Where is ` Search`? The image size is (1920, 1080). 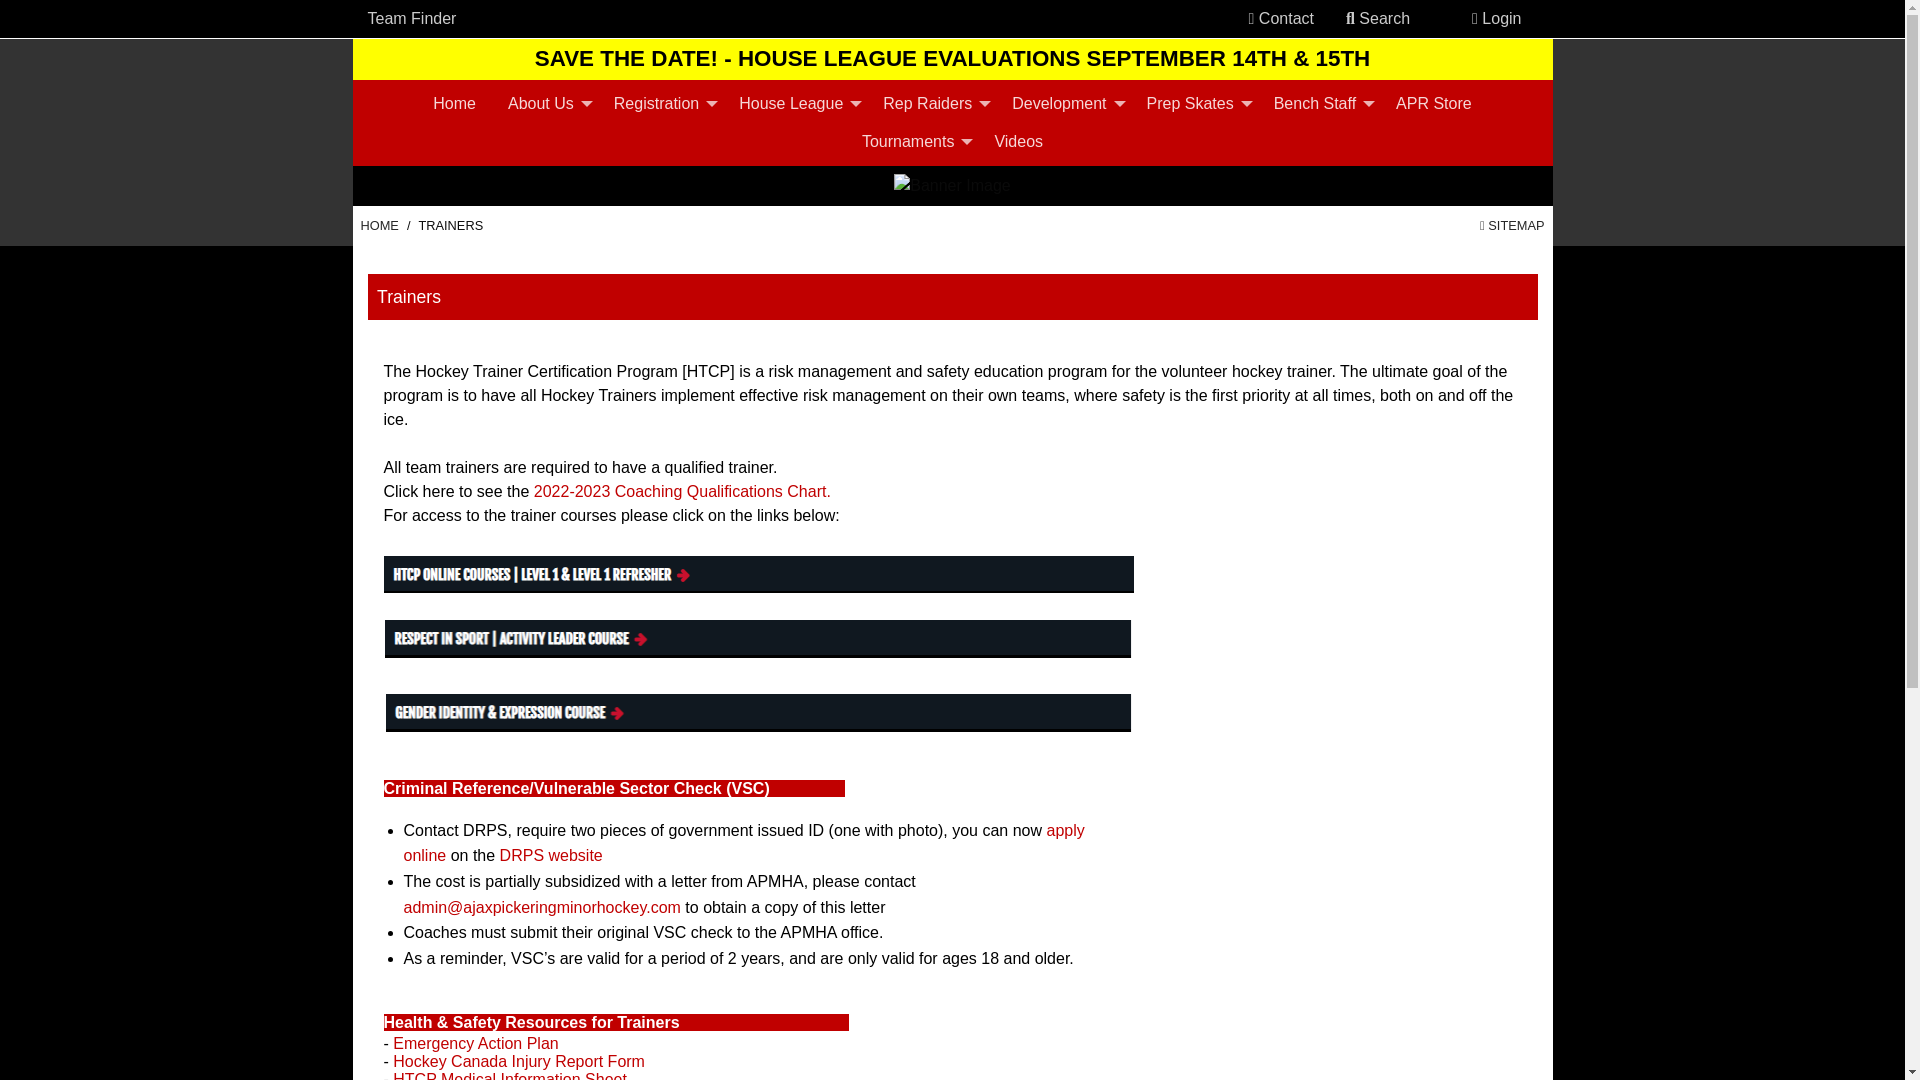  Search is located at coordinates (1378, 18).